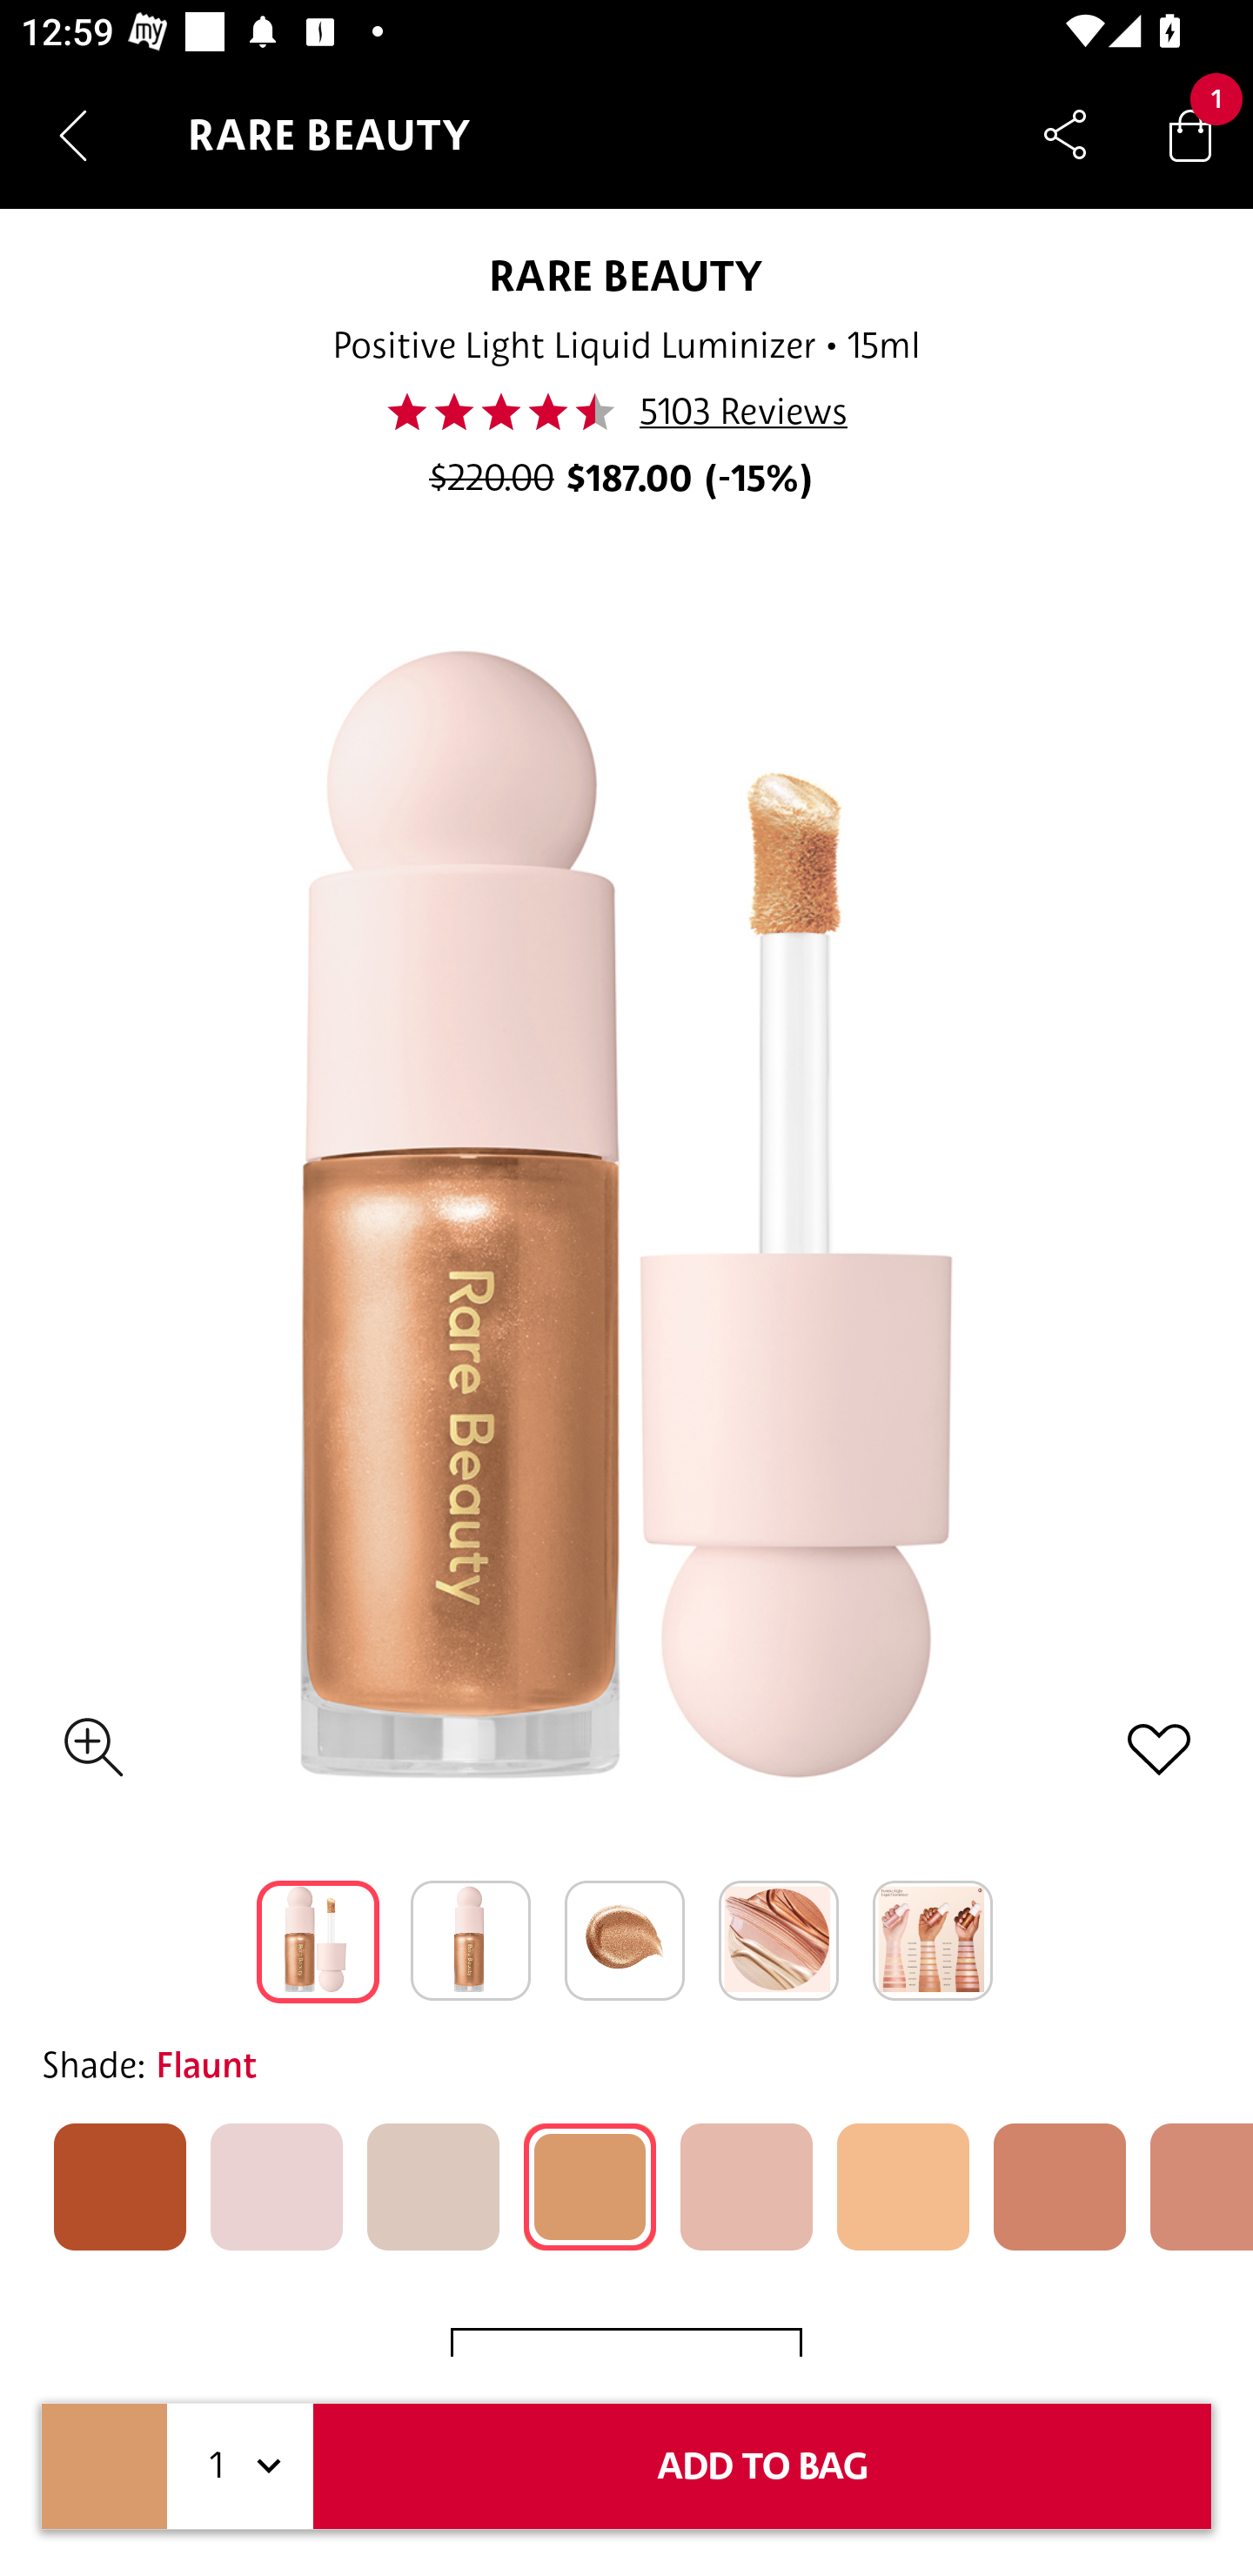 The image size is (1253, 2576). Describe the element at coordinates (625, 412) in the screenshot. I see `45.0 5103 Reviews` at that location.